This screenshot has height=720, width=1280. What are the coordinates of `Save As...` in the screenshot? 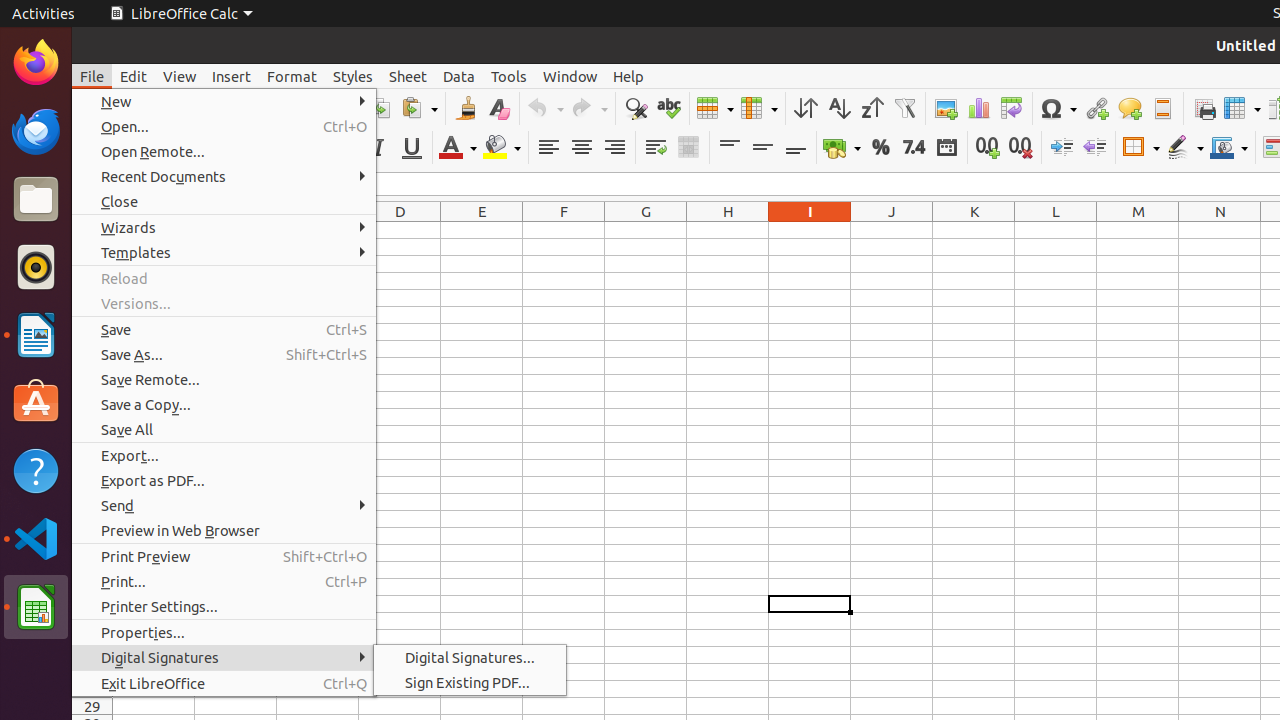 It's located at (224, 354).